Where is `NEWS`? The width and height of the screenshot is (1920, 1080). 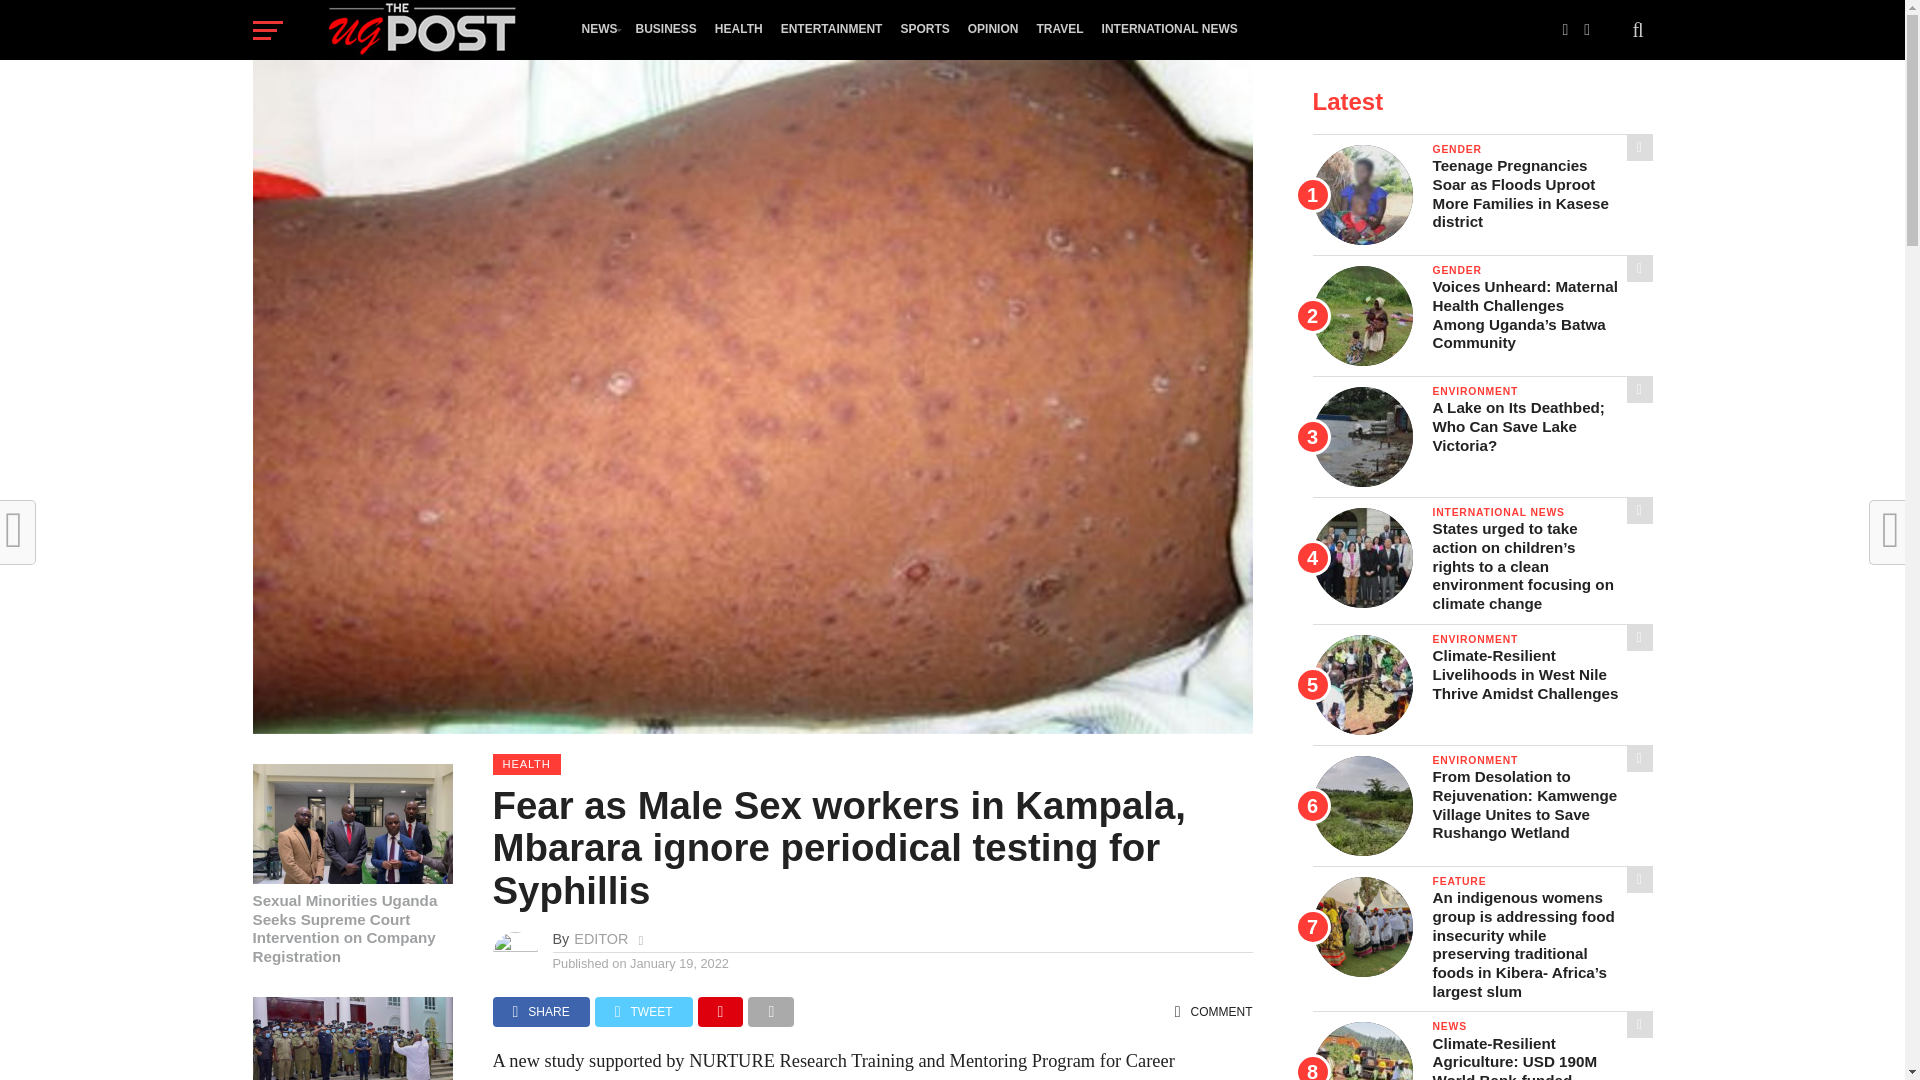
NEWS is located at coordinates (598, 29).